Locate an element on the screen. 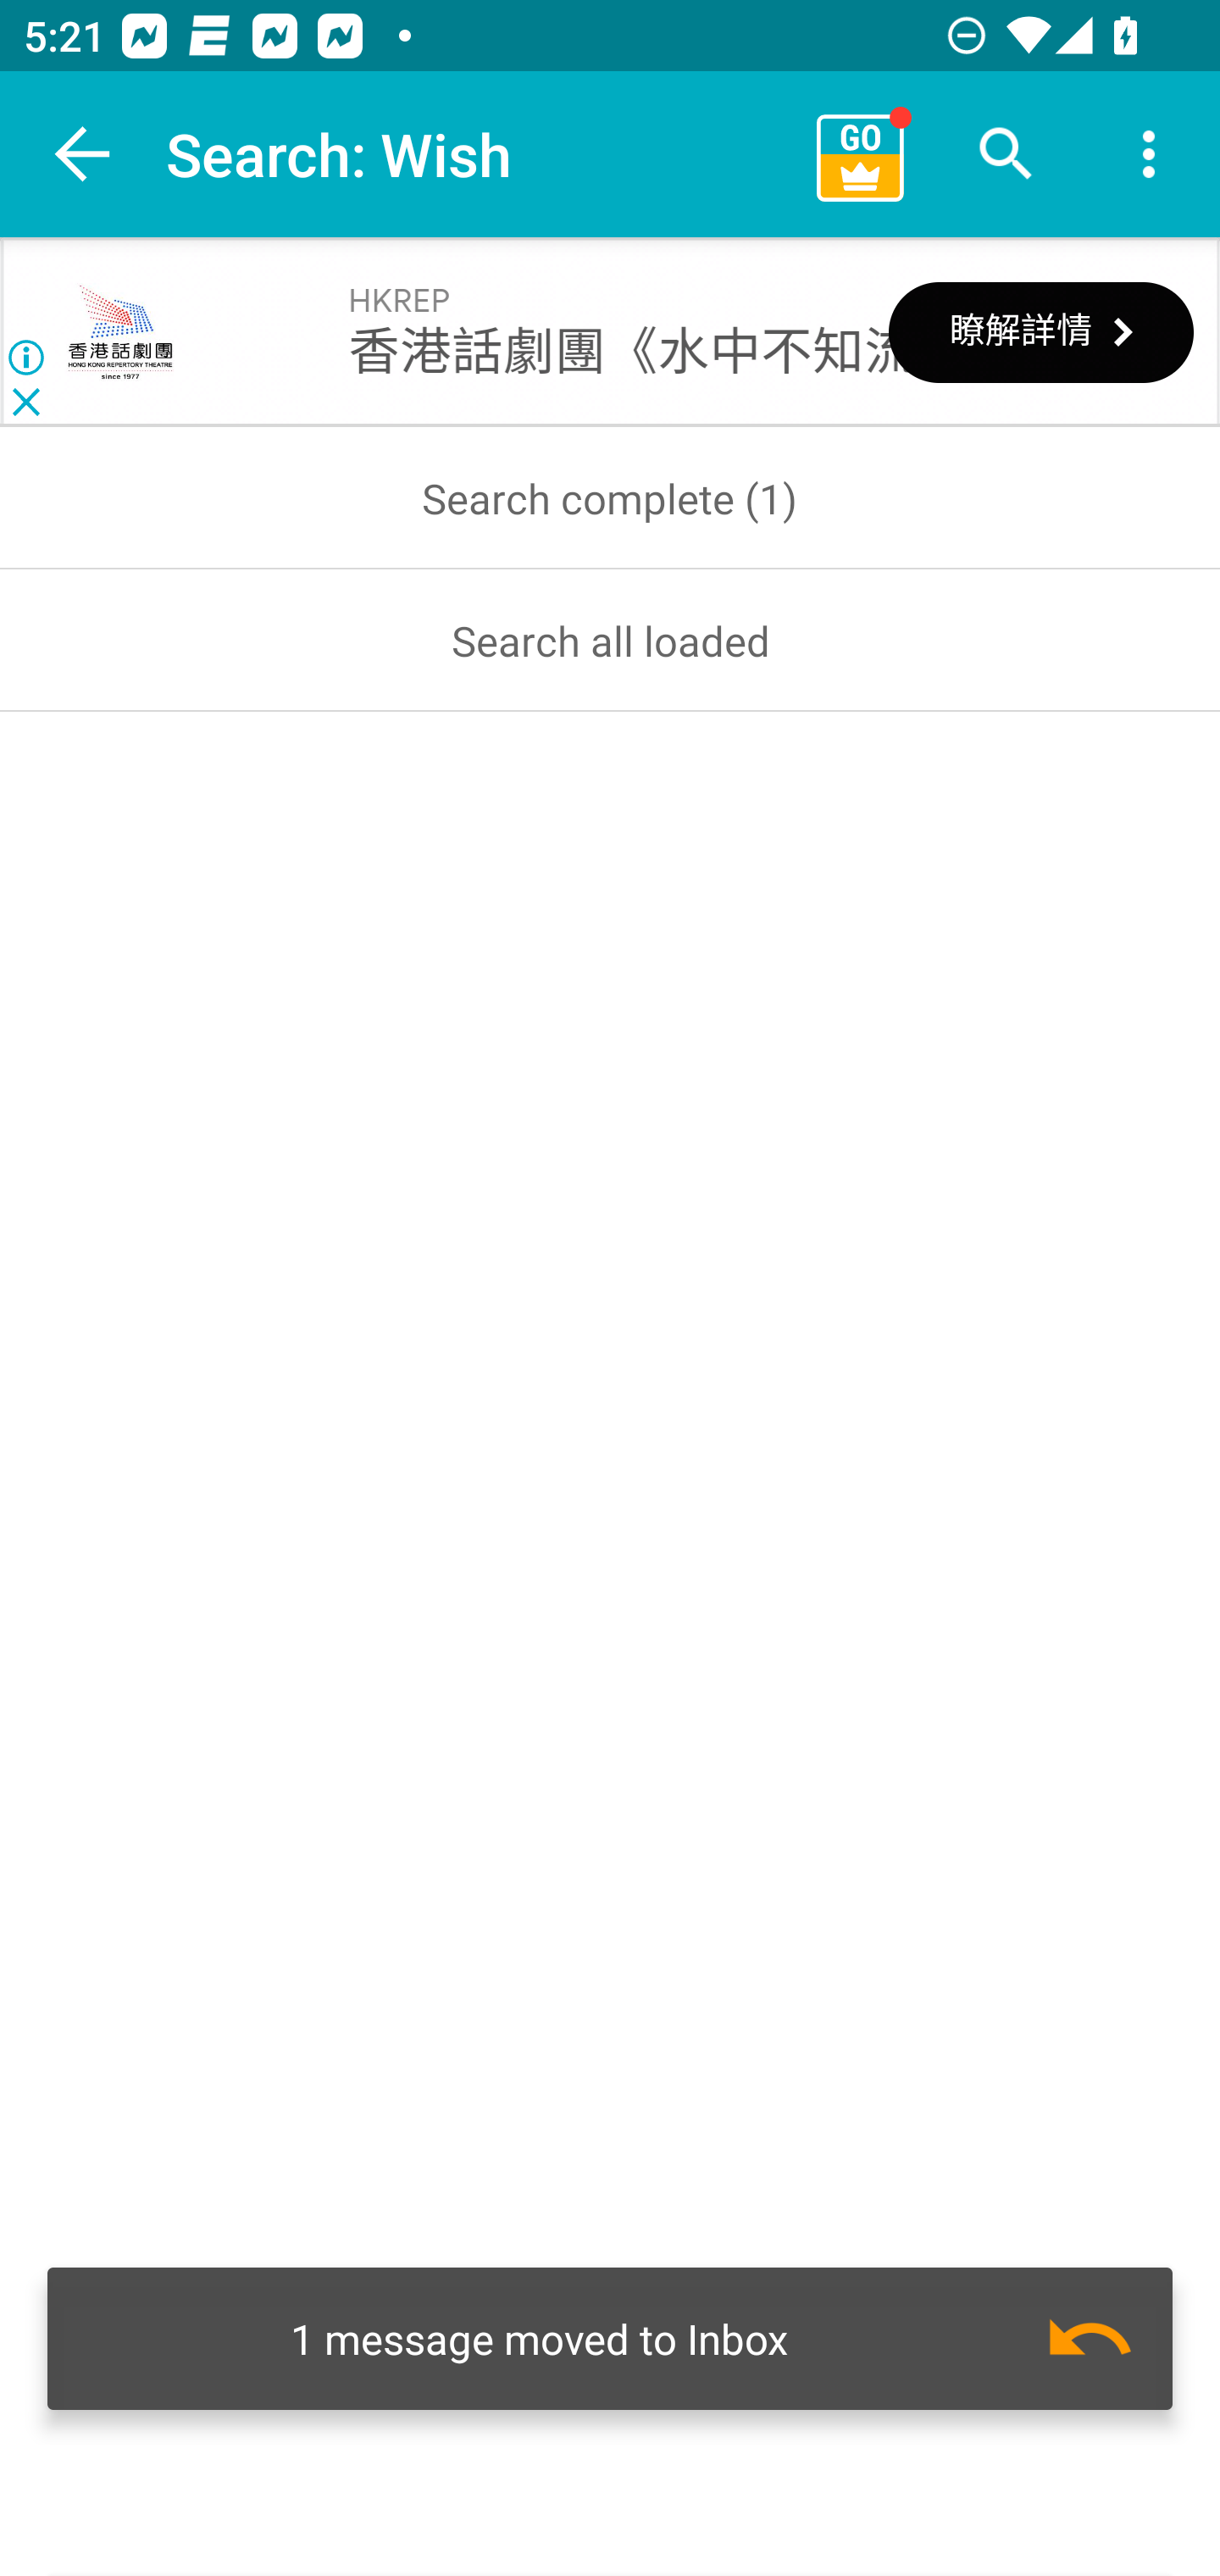 The height and width of the screenshot is (2576, 1220). Search is located at coordinates (1006, 154).